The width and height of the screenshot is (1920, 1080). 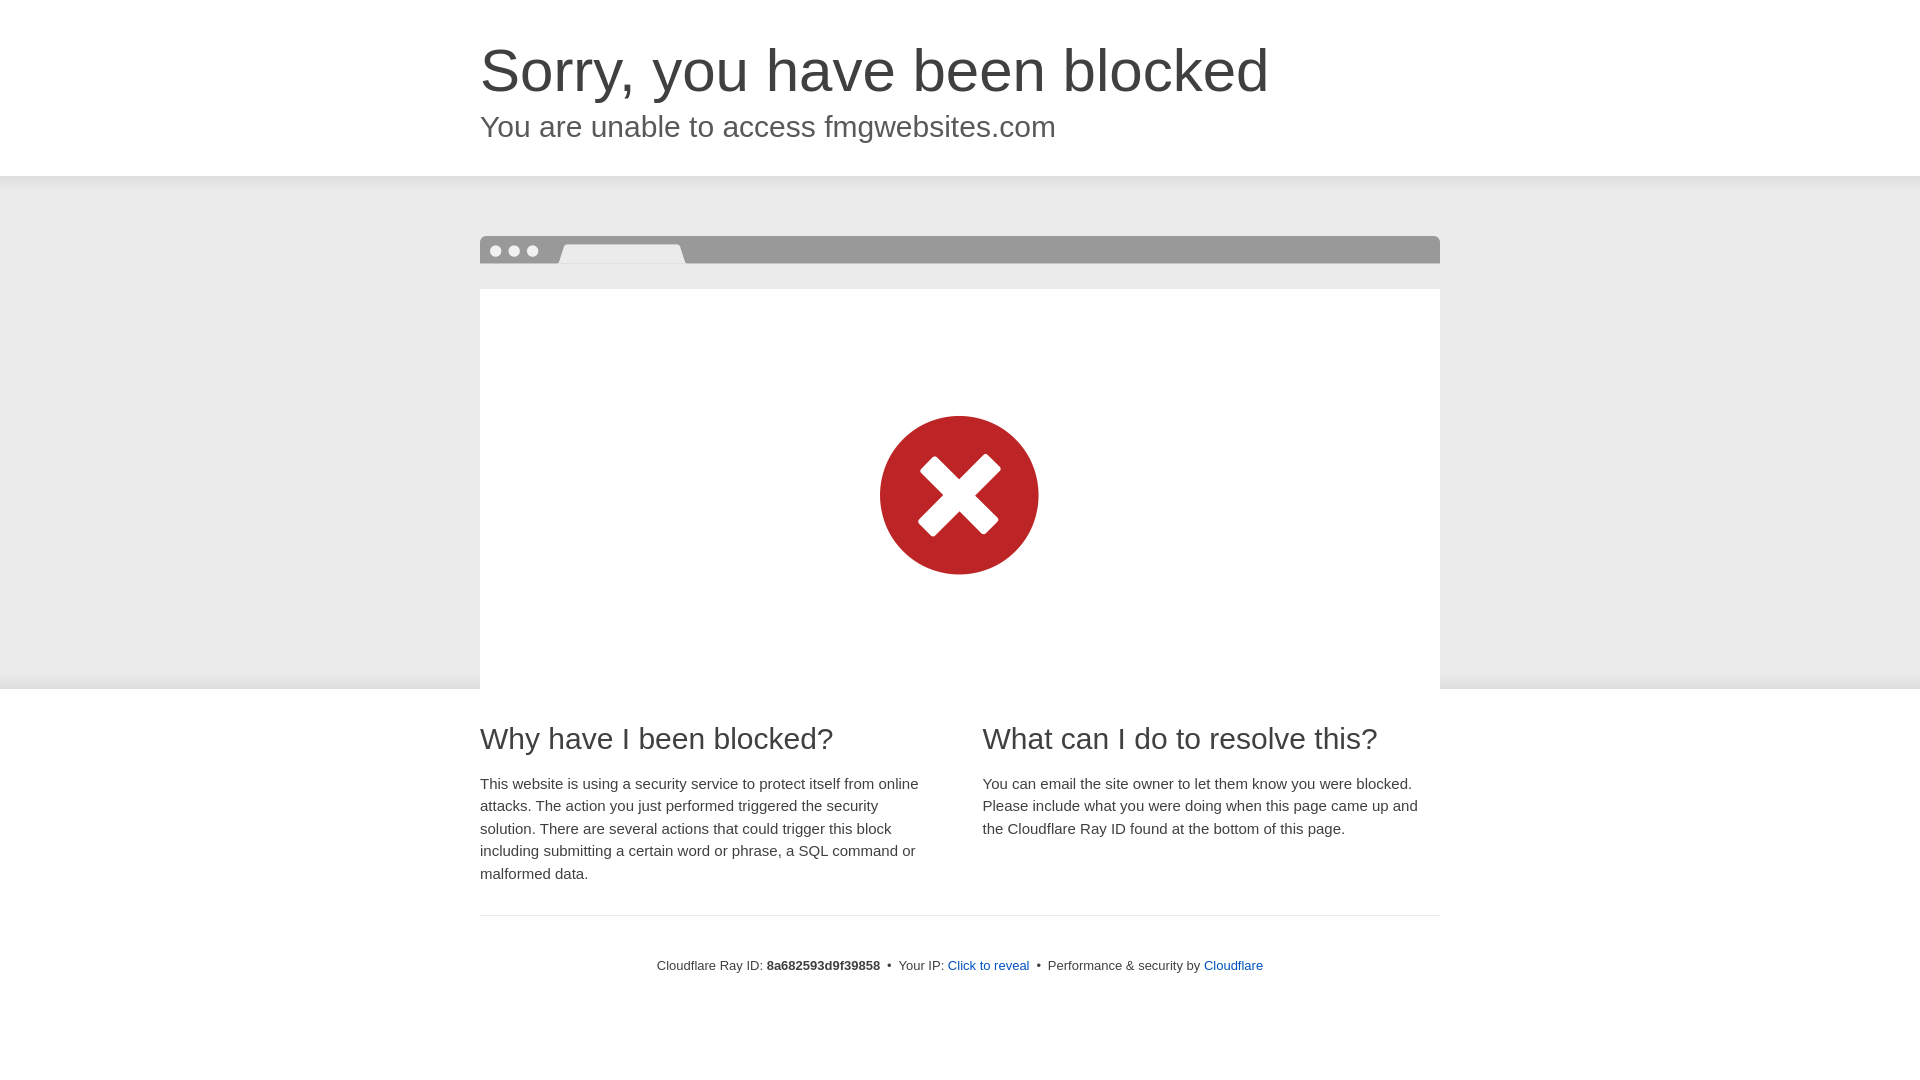 I want to click on Click to reveal, so click(x=988, y=966).